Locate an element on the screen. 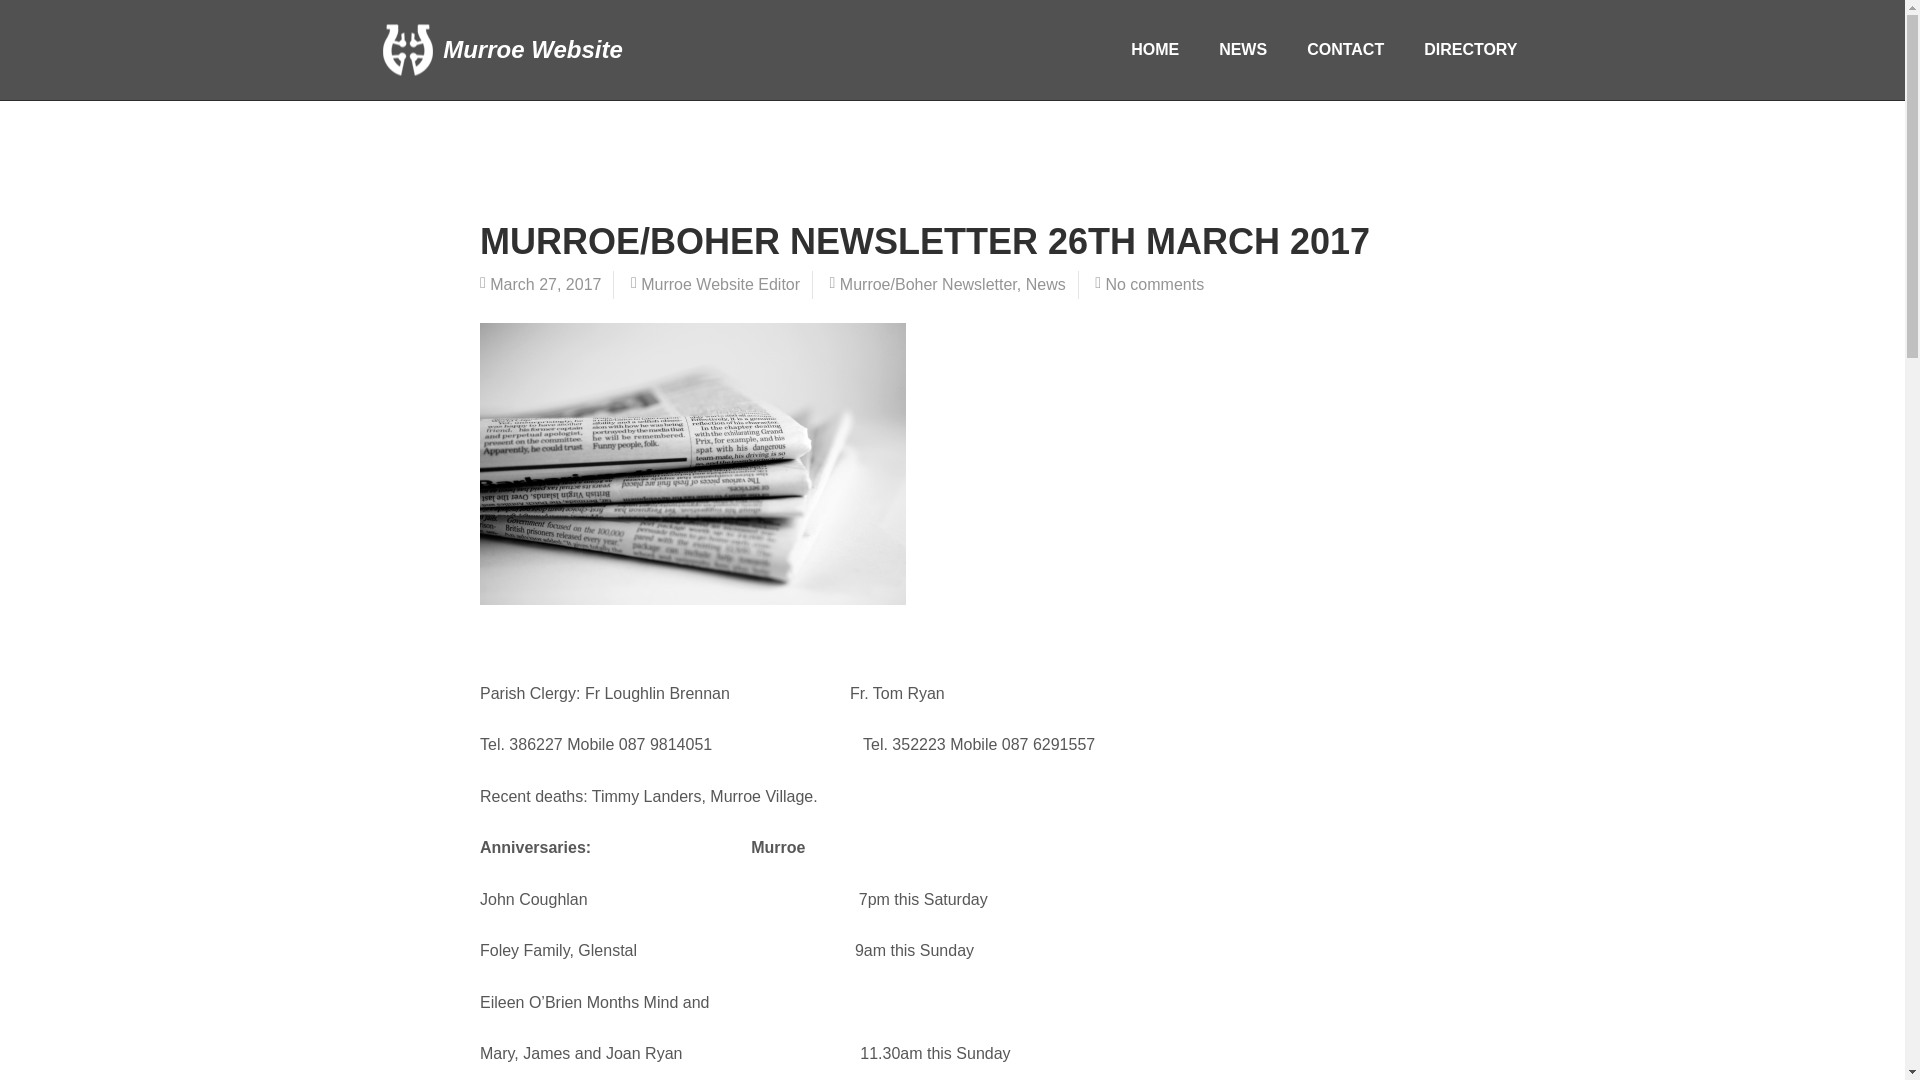 Image resolution: width=1920 pixels, height=1080 pixels. News is located at coordinates (1045, 284).